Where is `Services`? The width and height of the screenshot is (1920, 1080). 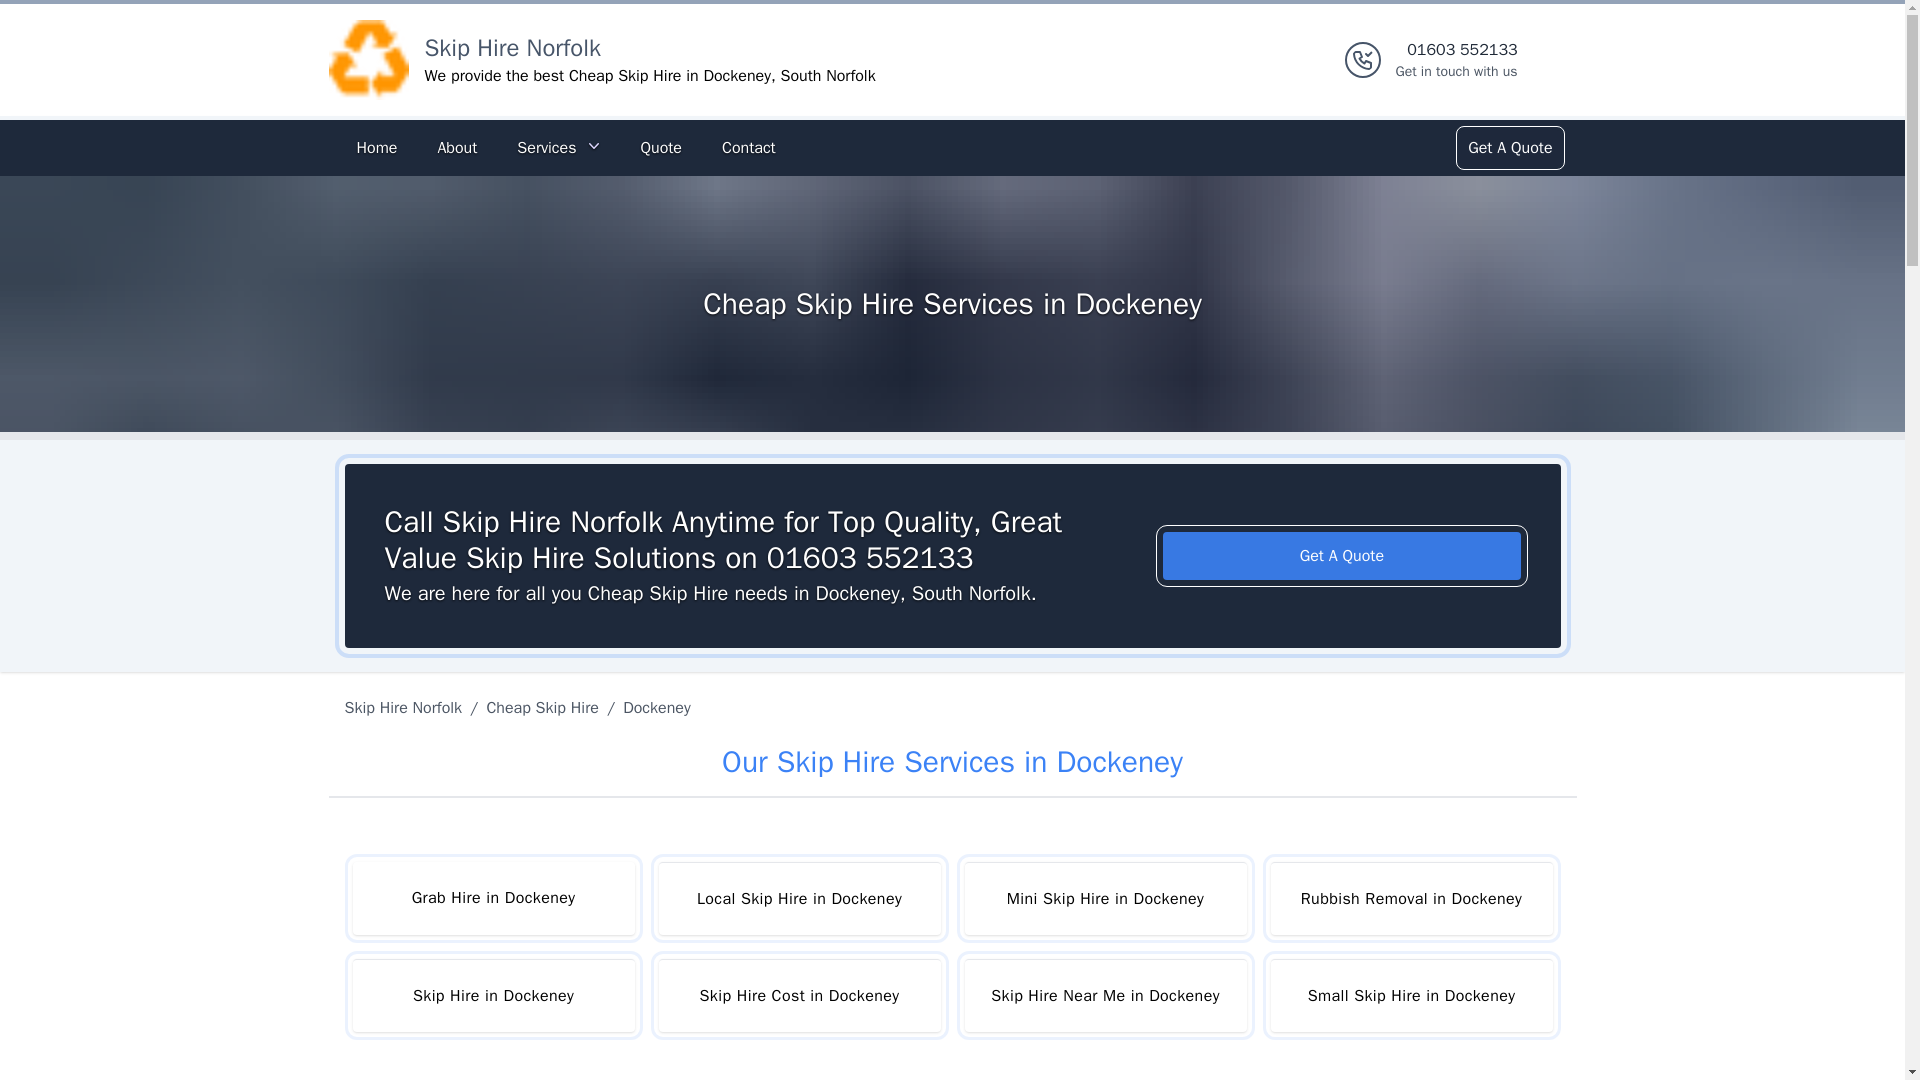
Services is located at coordinates (558, 148).